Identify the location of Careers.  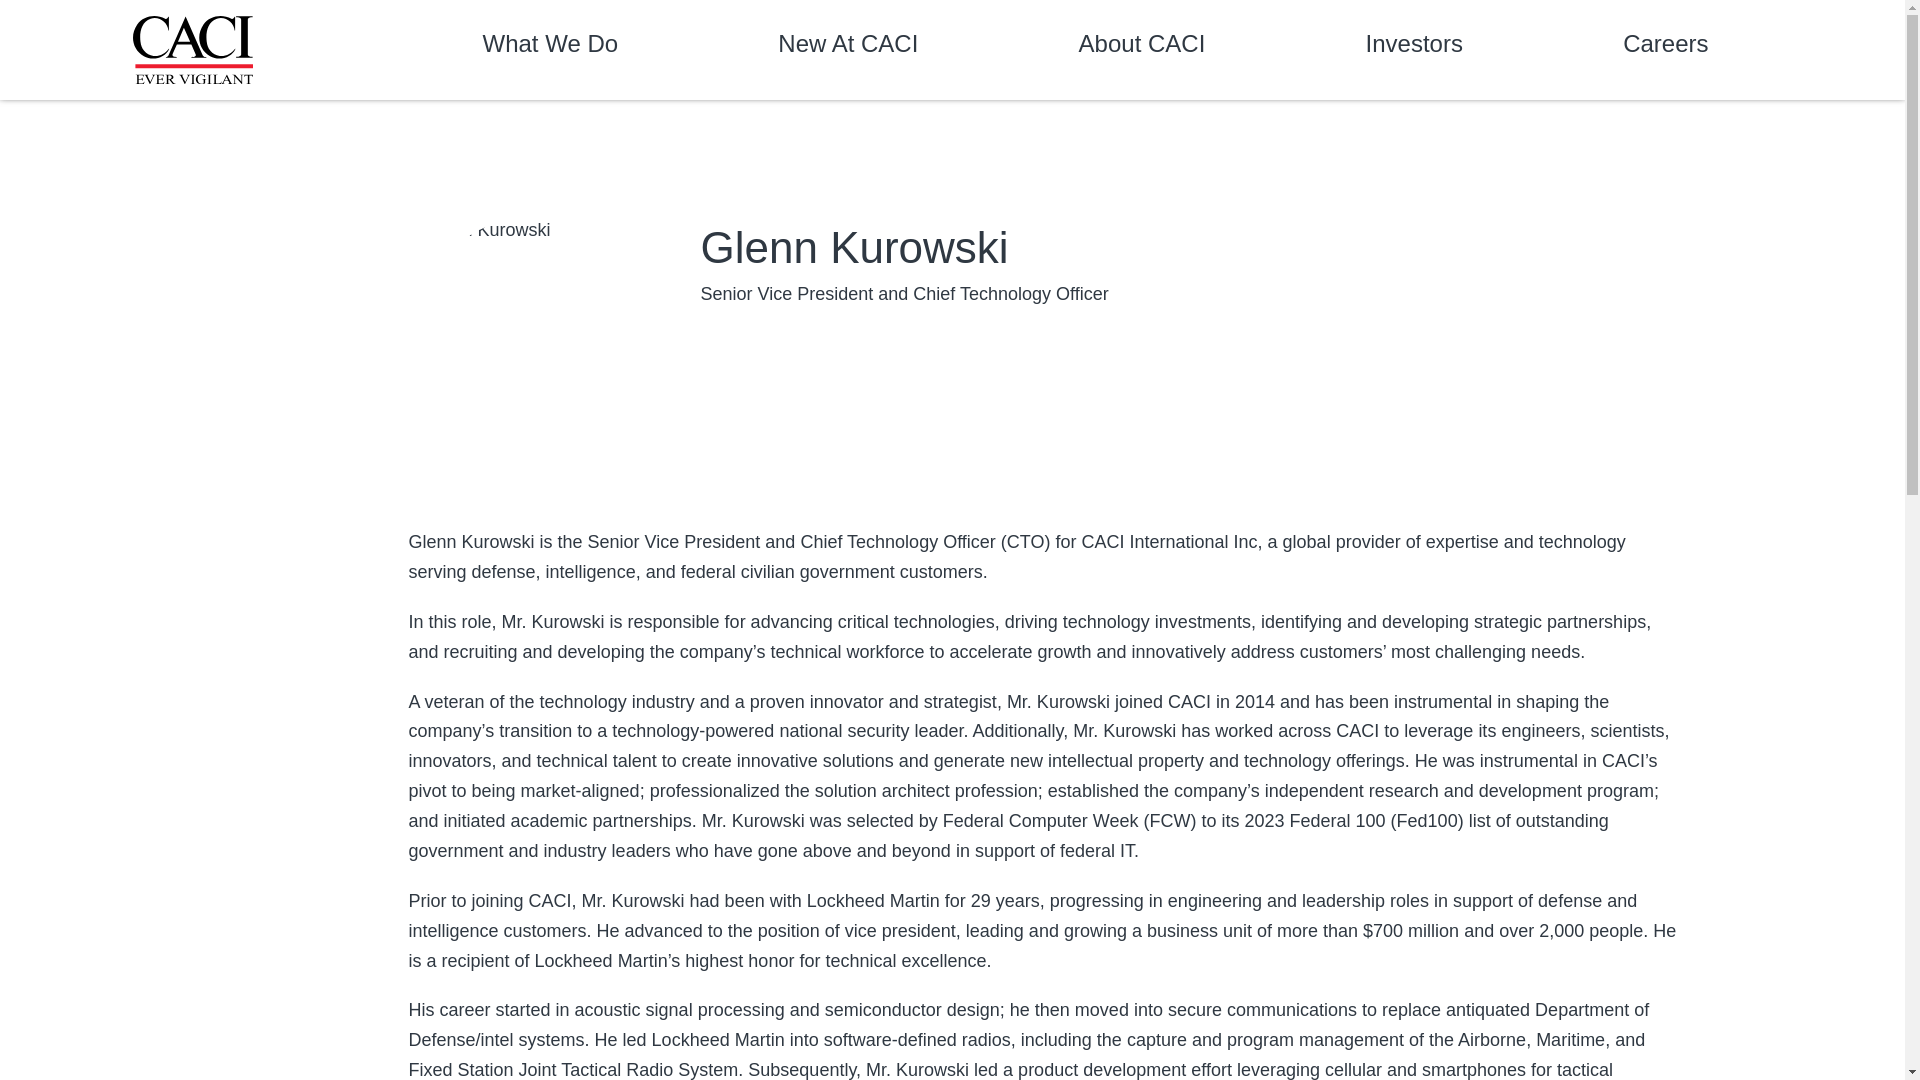
(1665, 48).